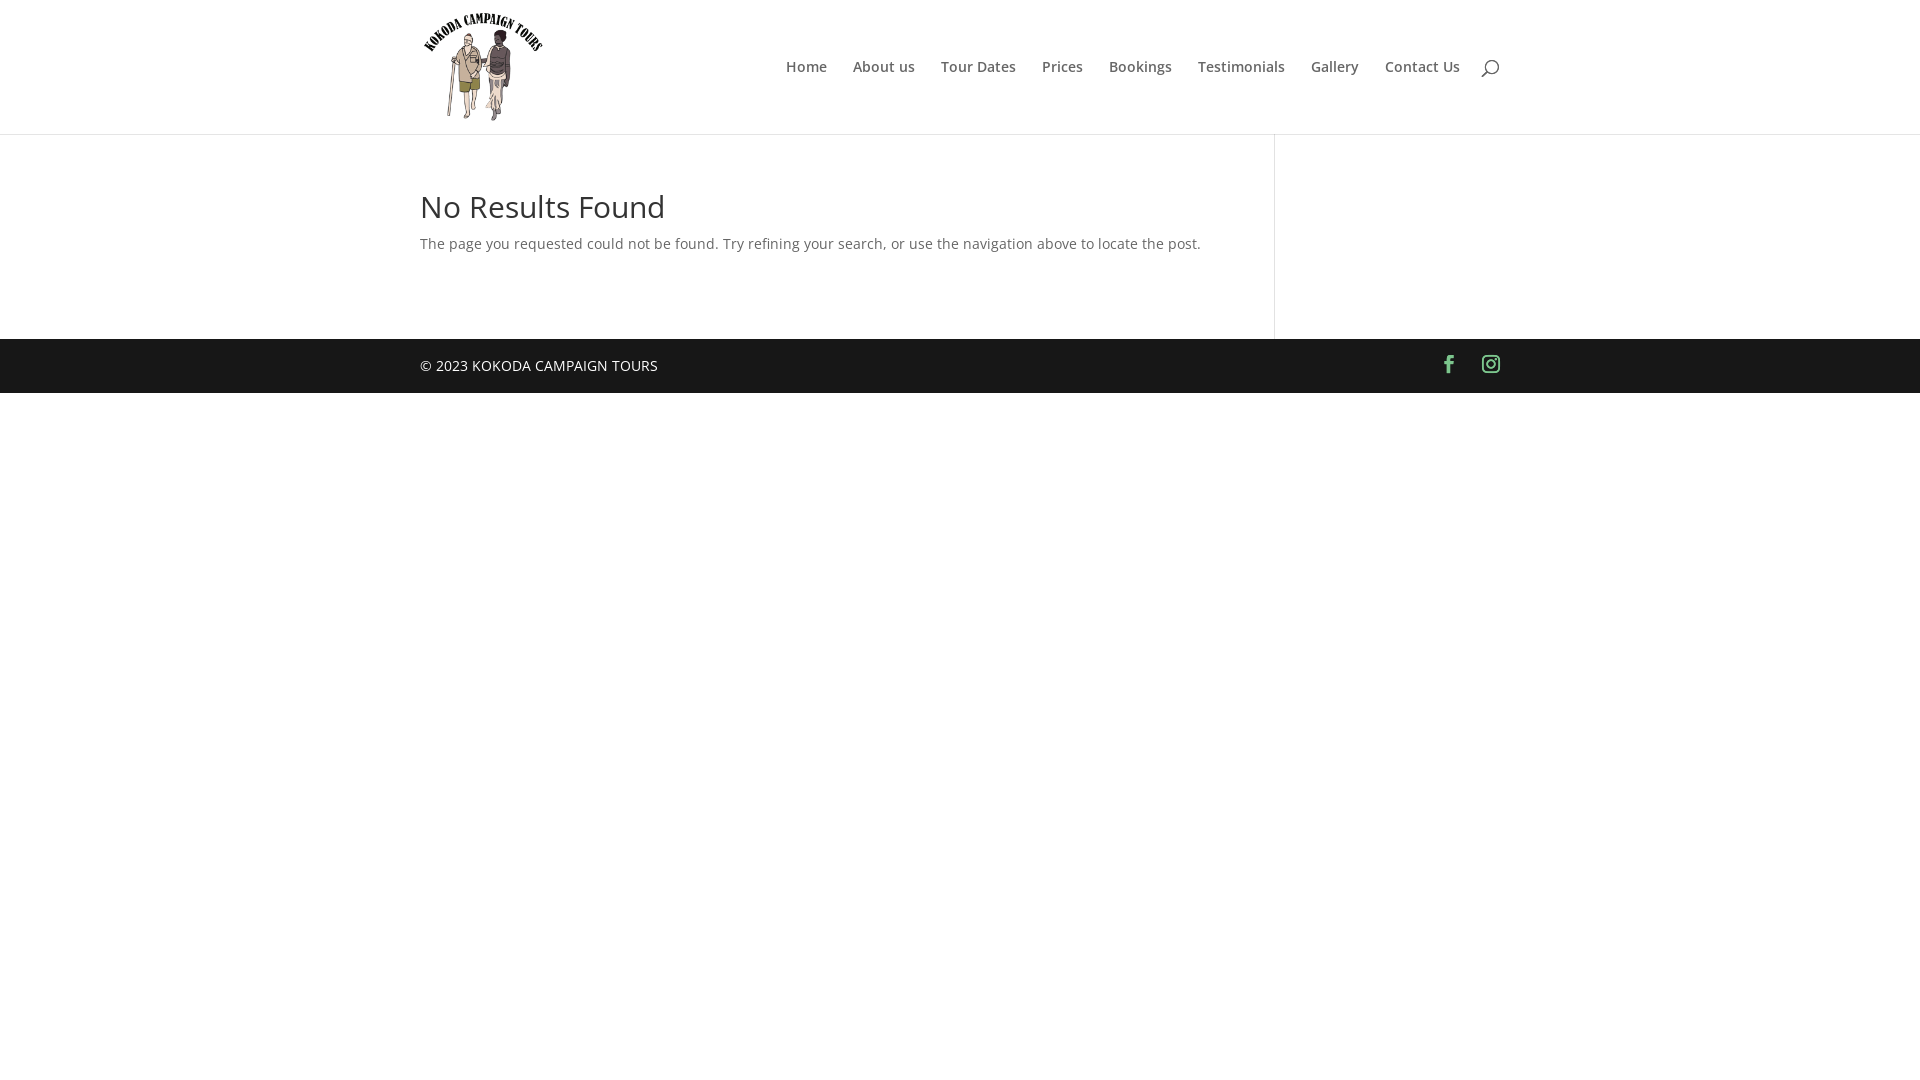  I want to click on Tour Dates, so click(978, 97).